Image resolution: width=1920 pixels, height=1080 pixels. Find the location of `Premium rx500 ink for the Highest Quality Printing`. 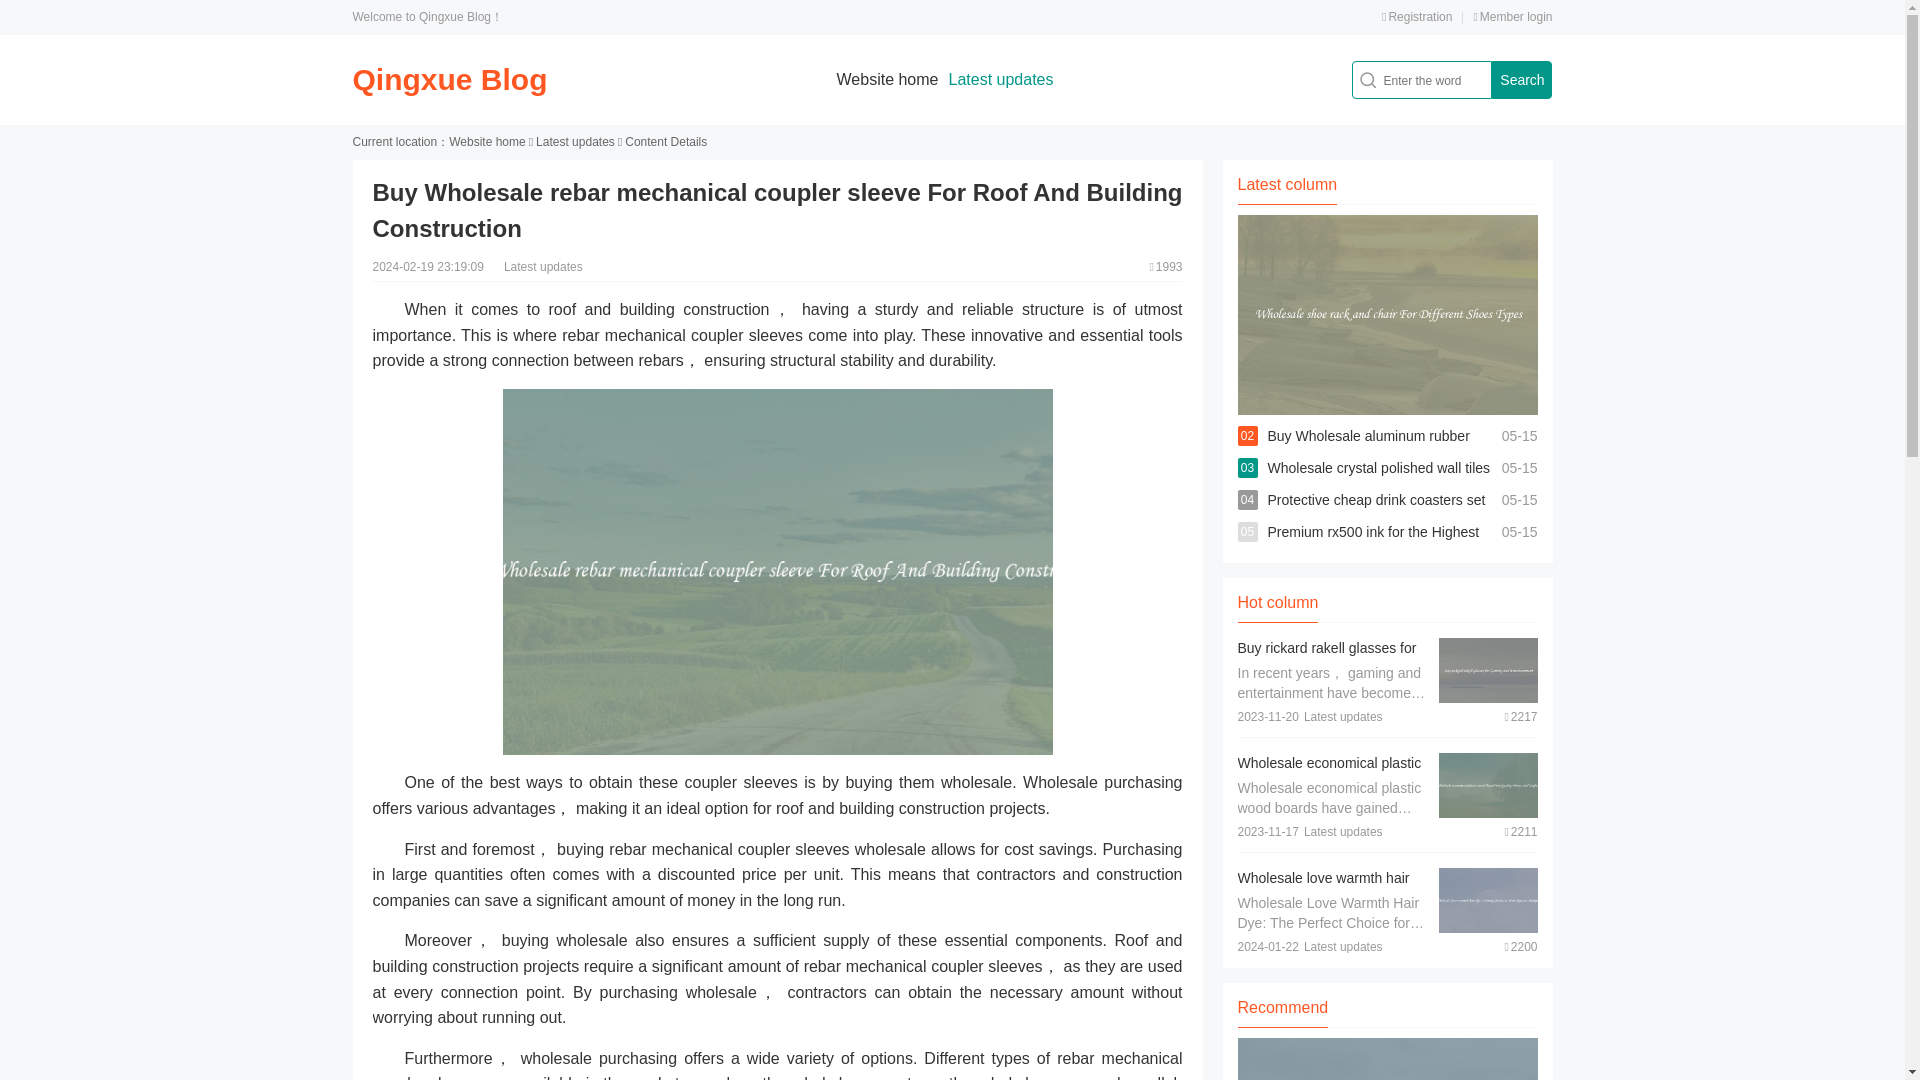

Premium rx500 ink for the Highest Quality Printing is located at coordinates (1374, 548).